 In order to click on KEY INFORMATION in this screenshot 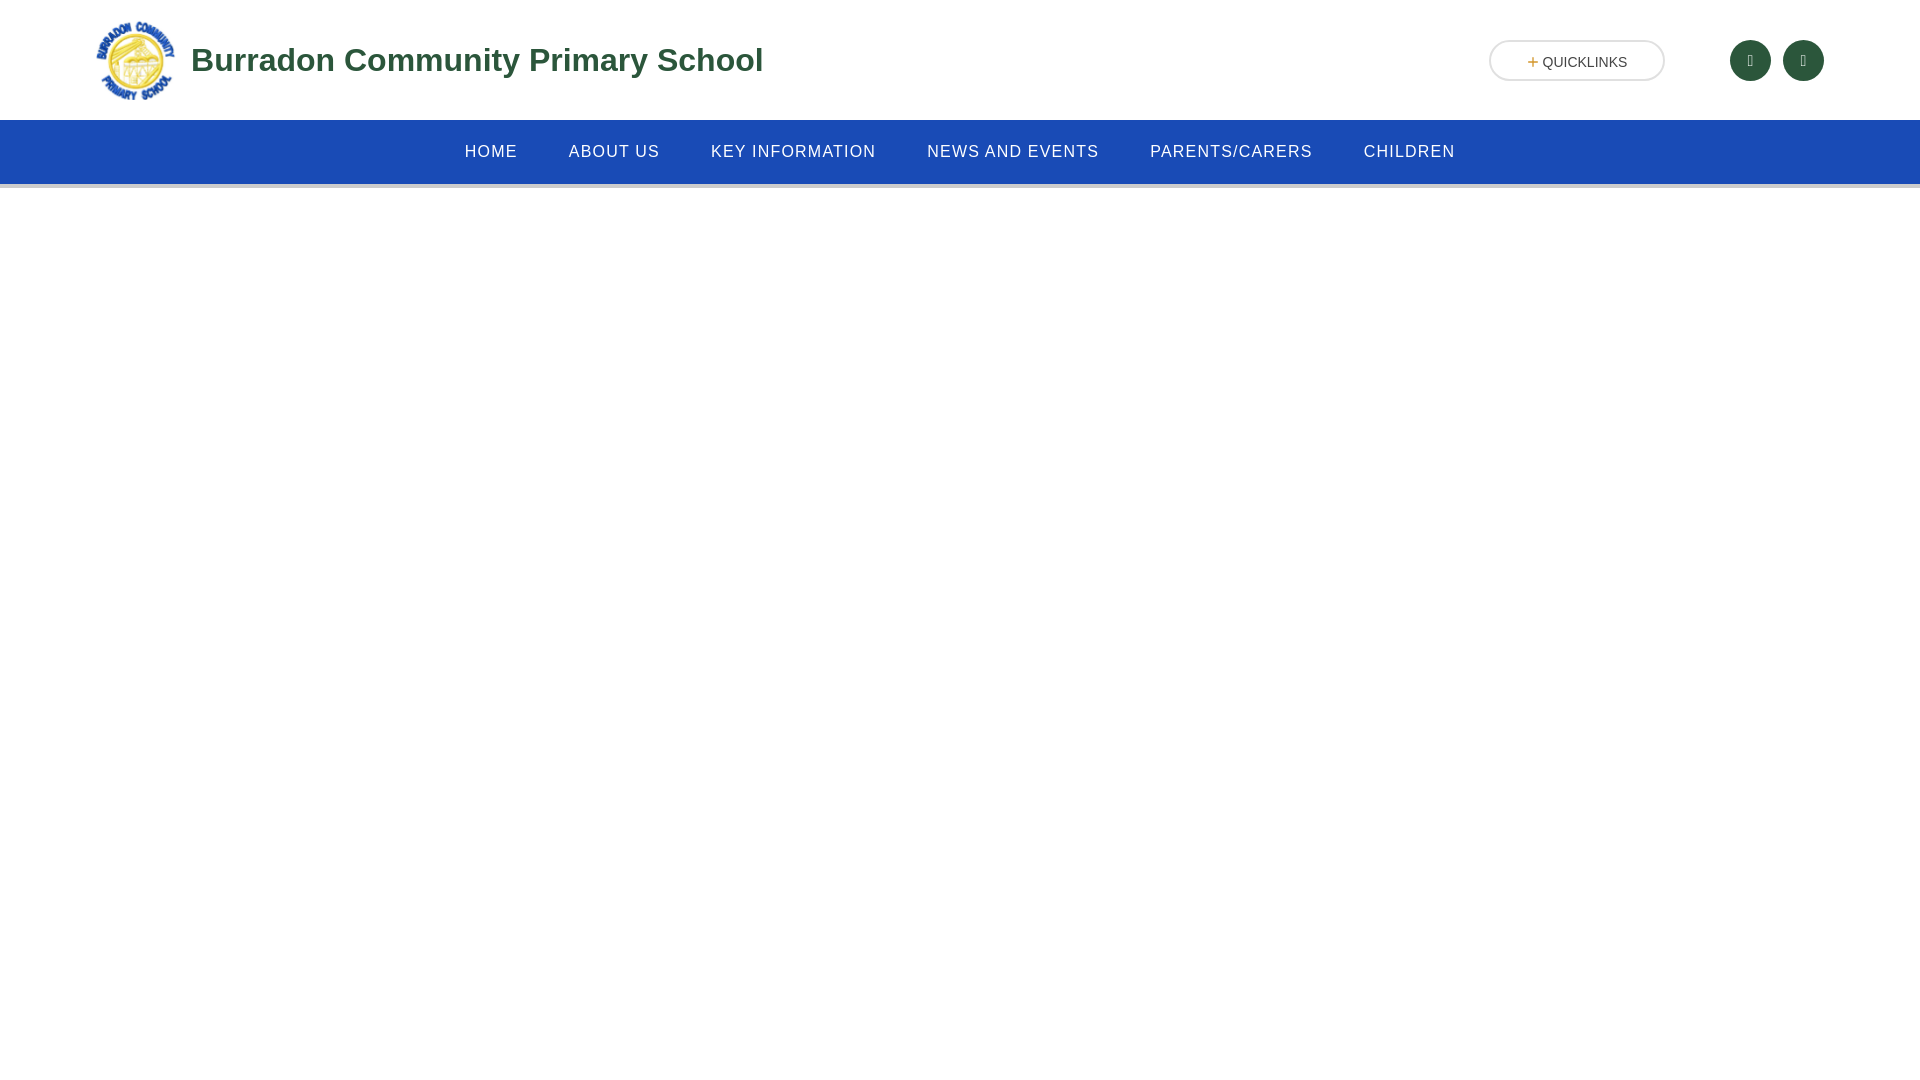, I will do `click(794, 151)`.